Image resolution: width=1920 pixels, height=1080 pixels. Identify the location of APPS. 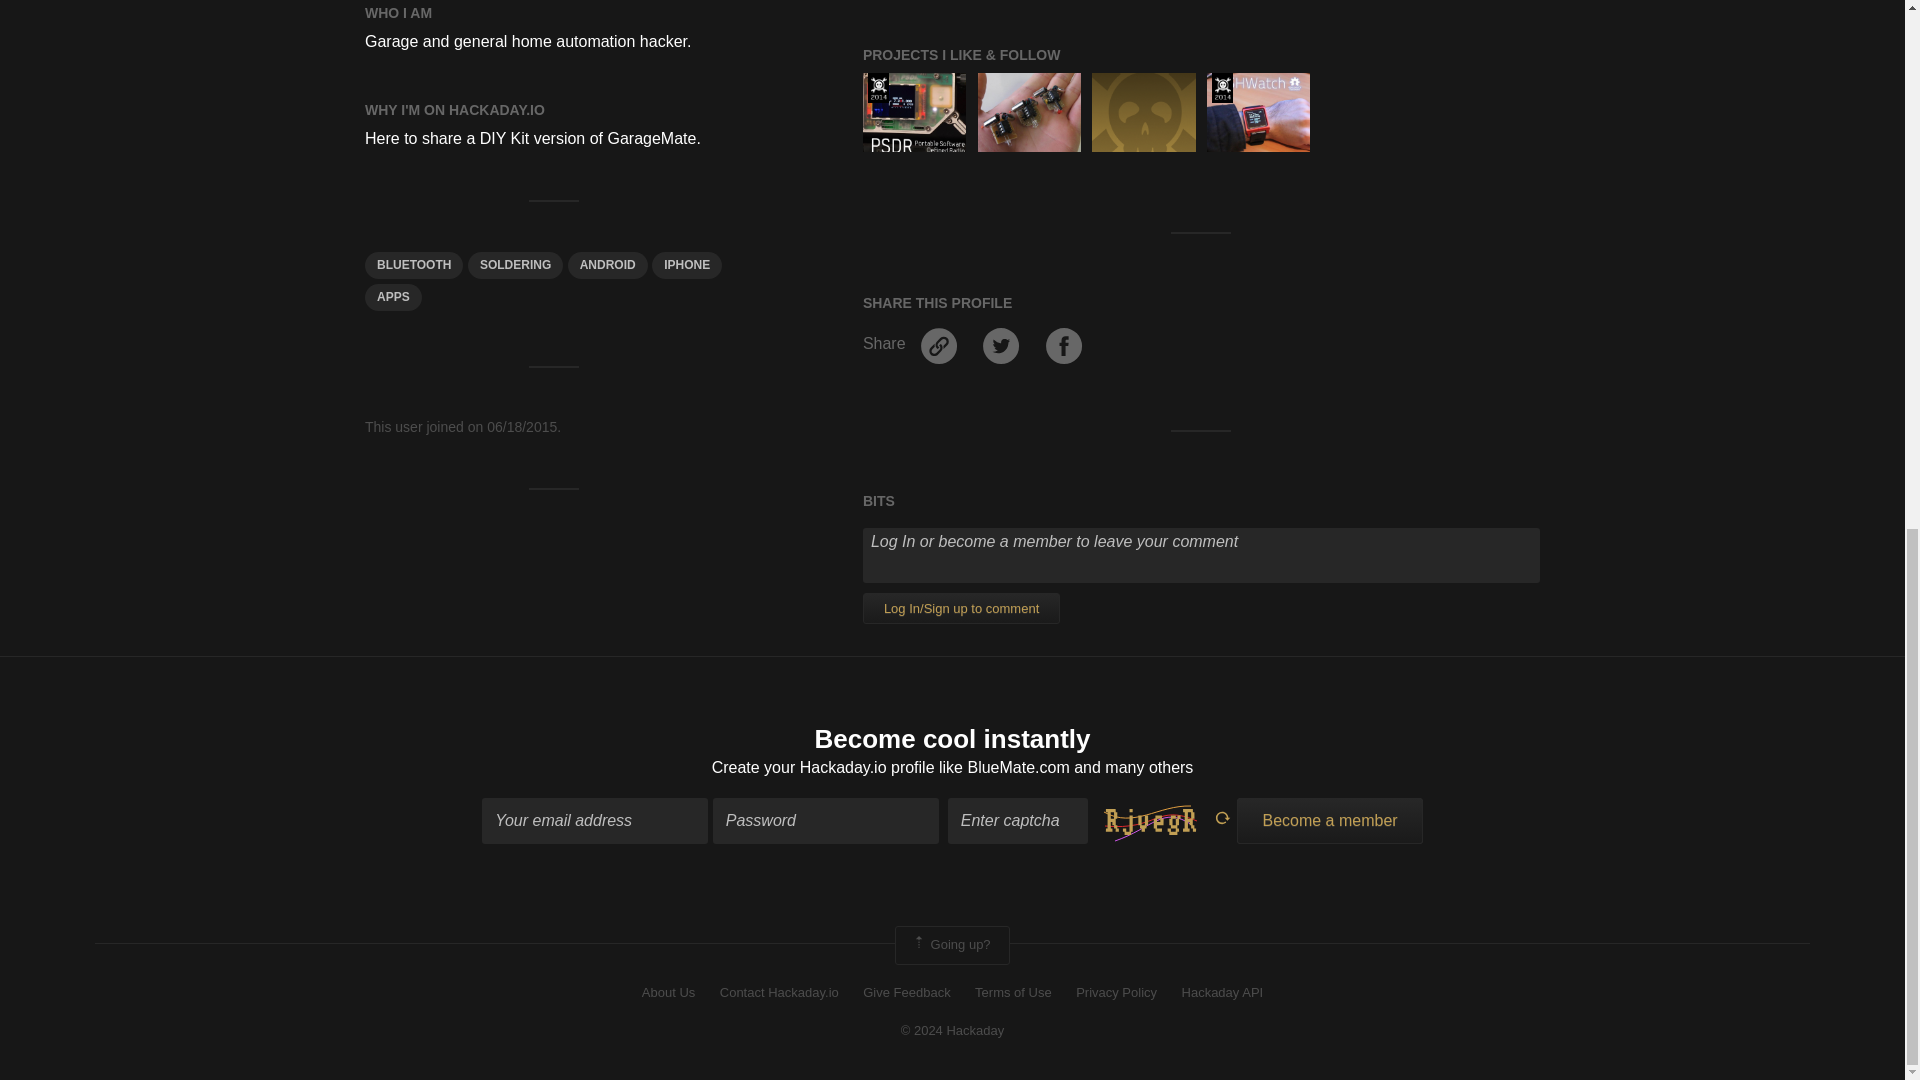
(393, 298).